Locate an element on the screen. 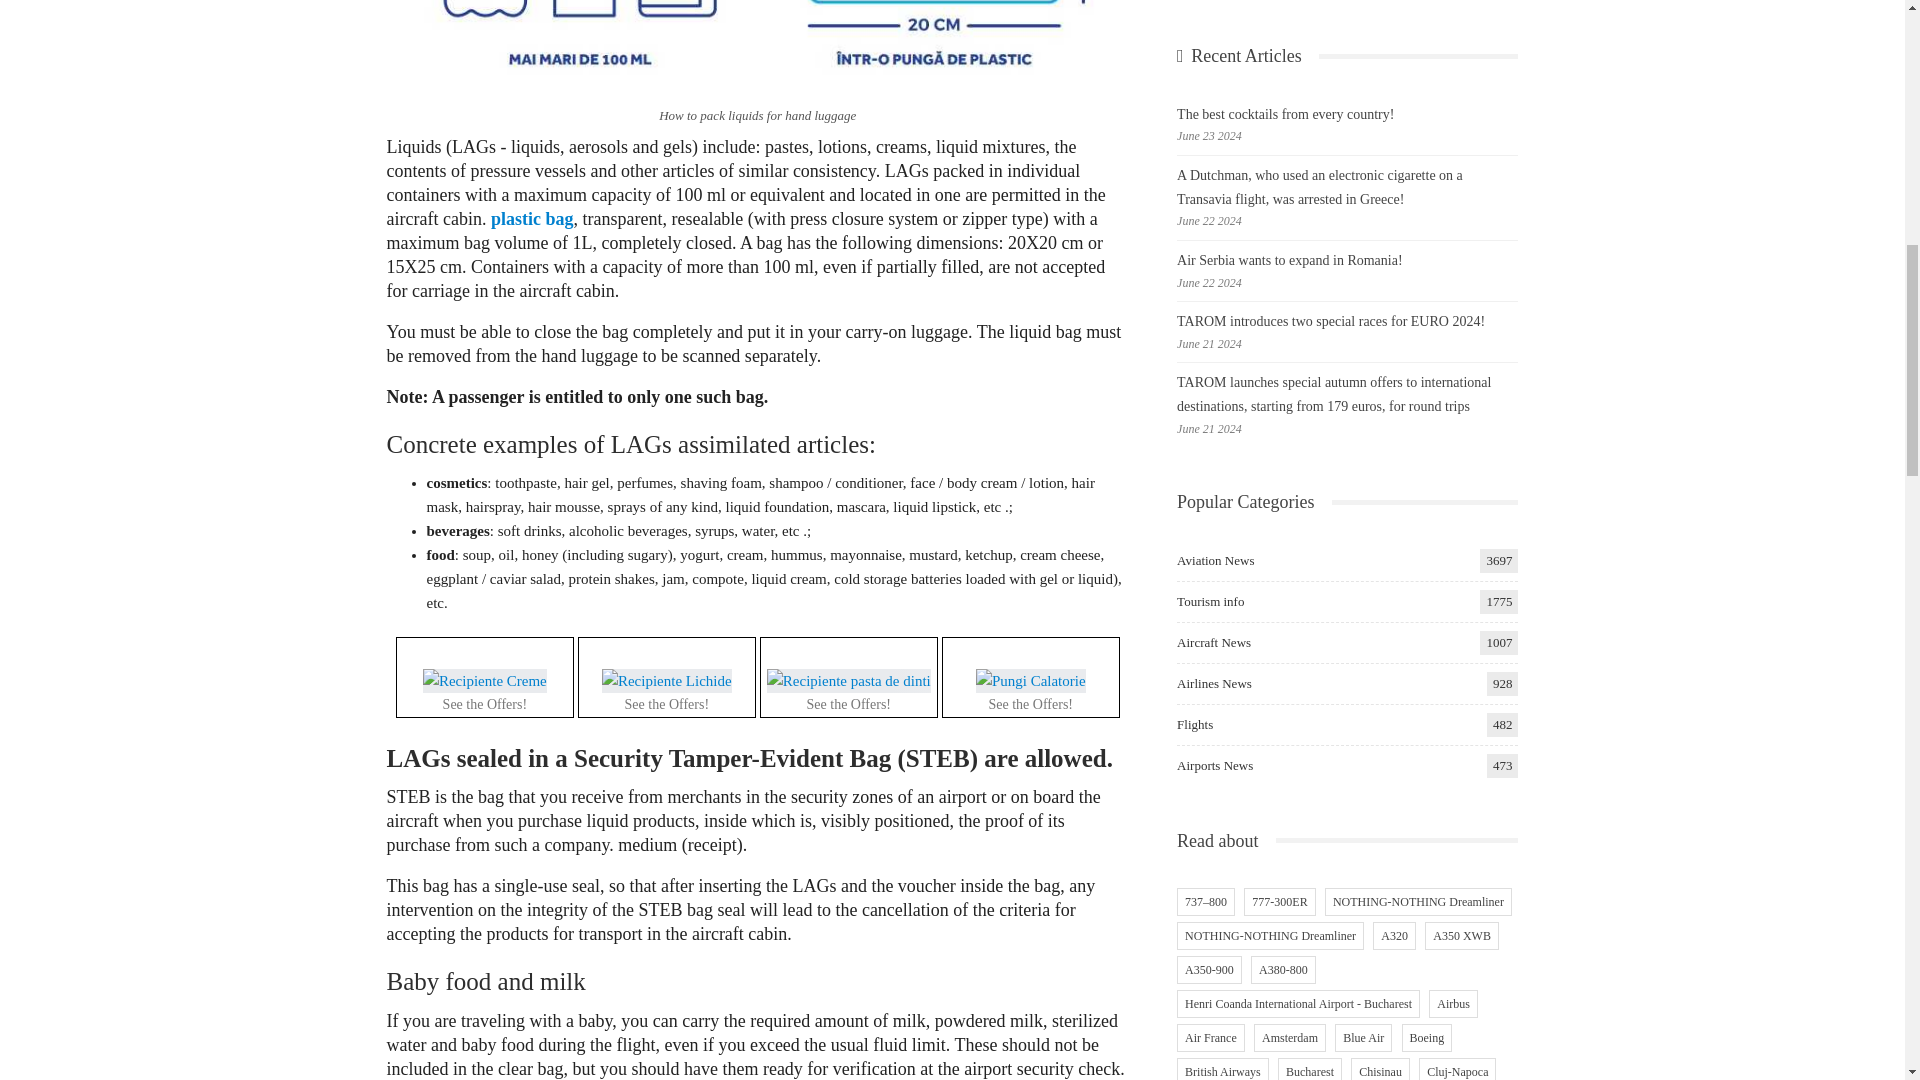  See the Offers! is located at coordinates (484, 680).